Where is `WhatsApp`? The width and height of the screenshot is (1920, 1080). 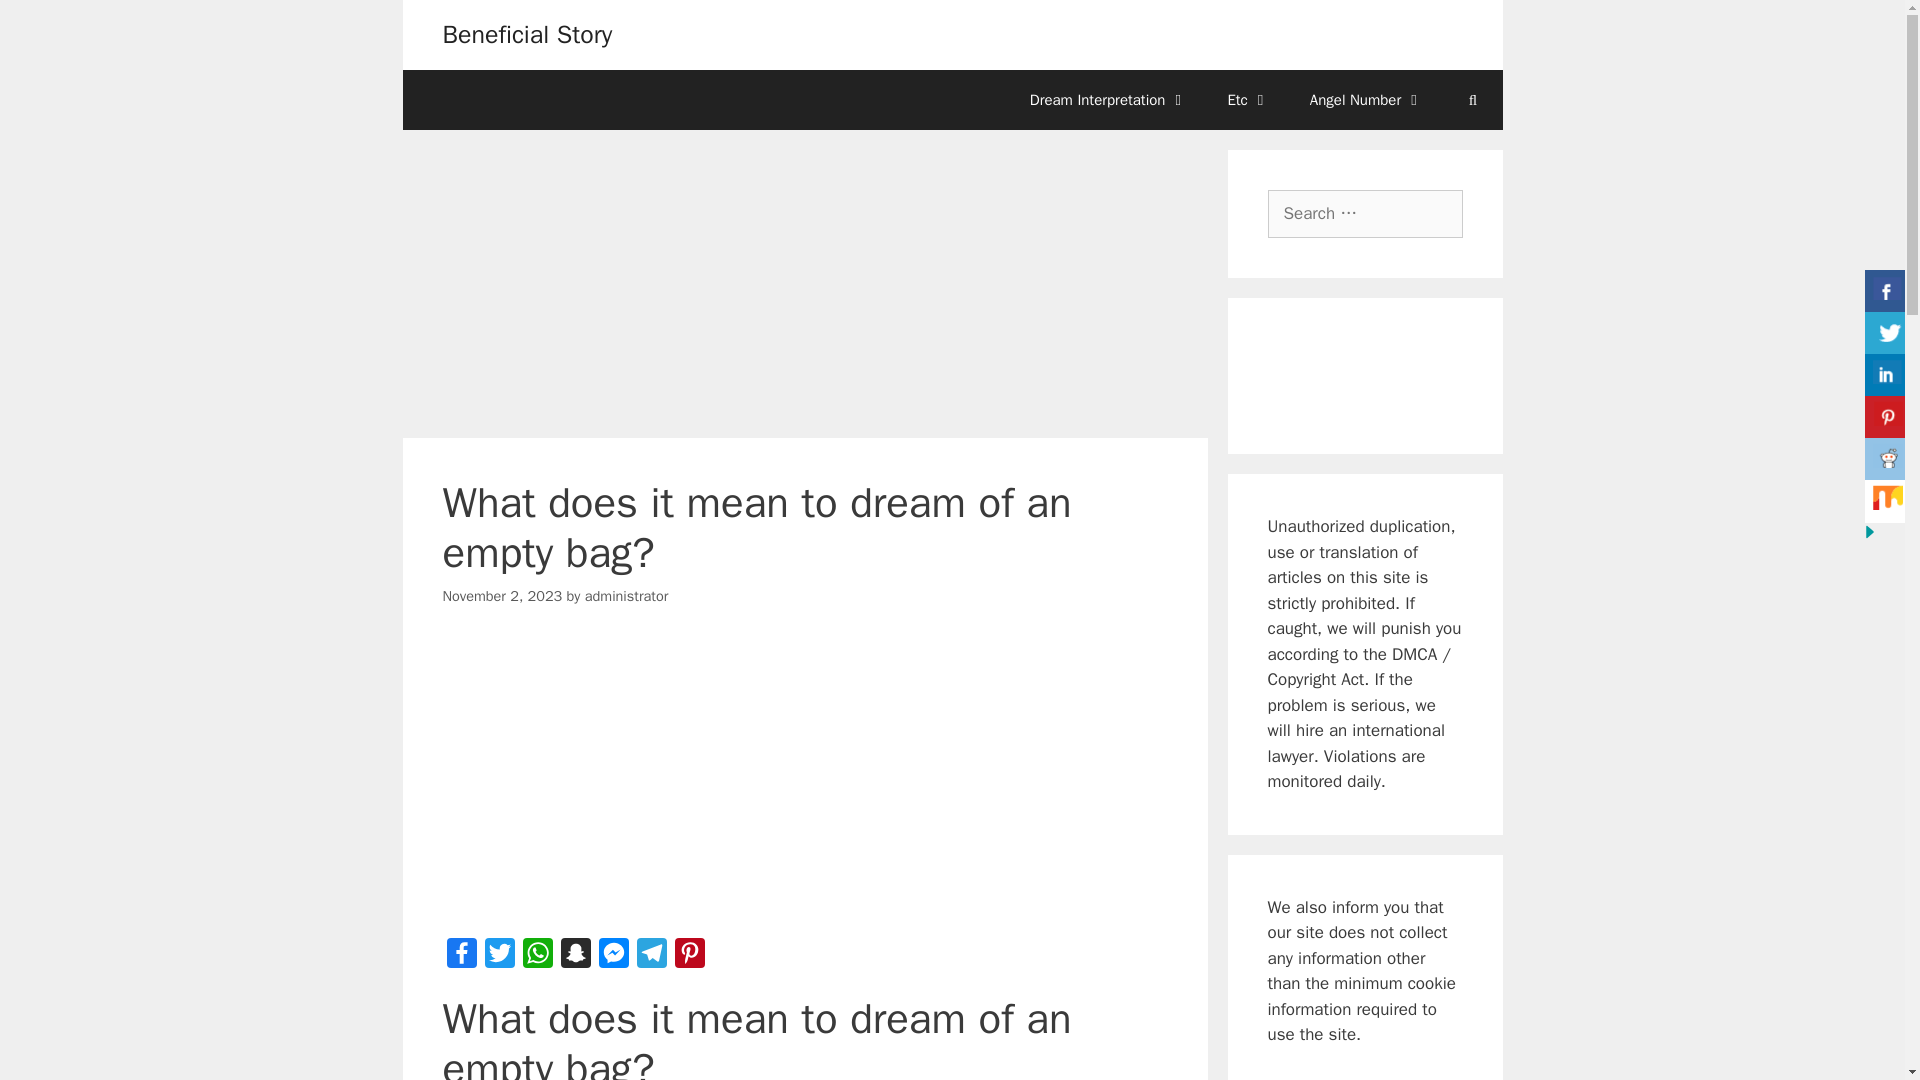
WhatsApp is located at coordinates (537, 958).